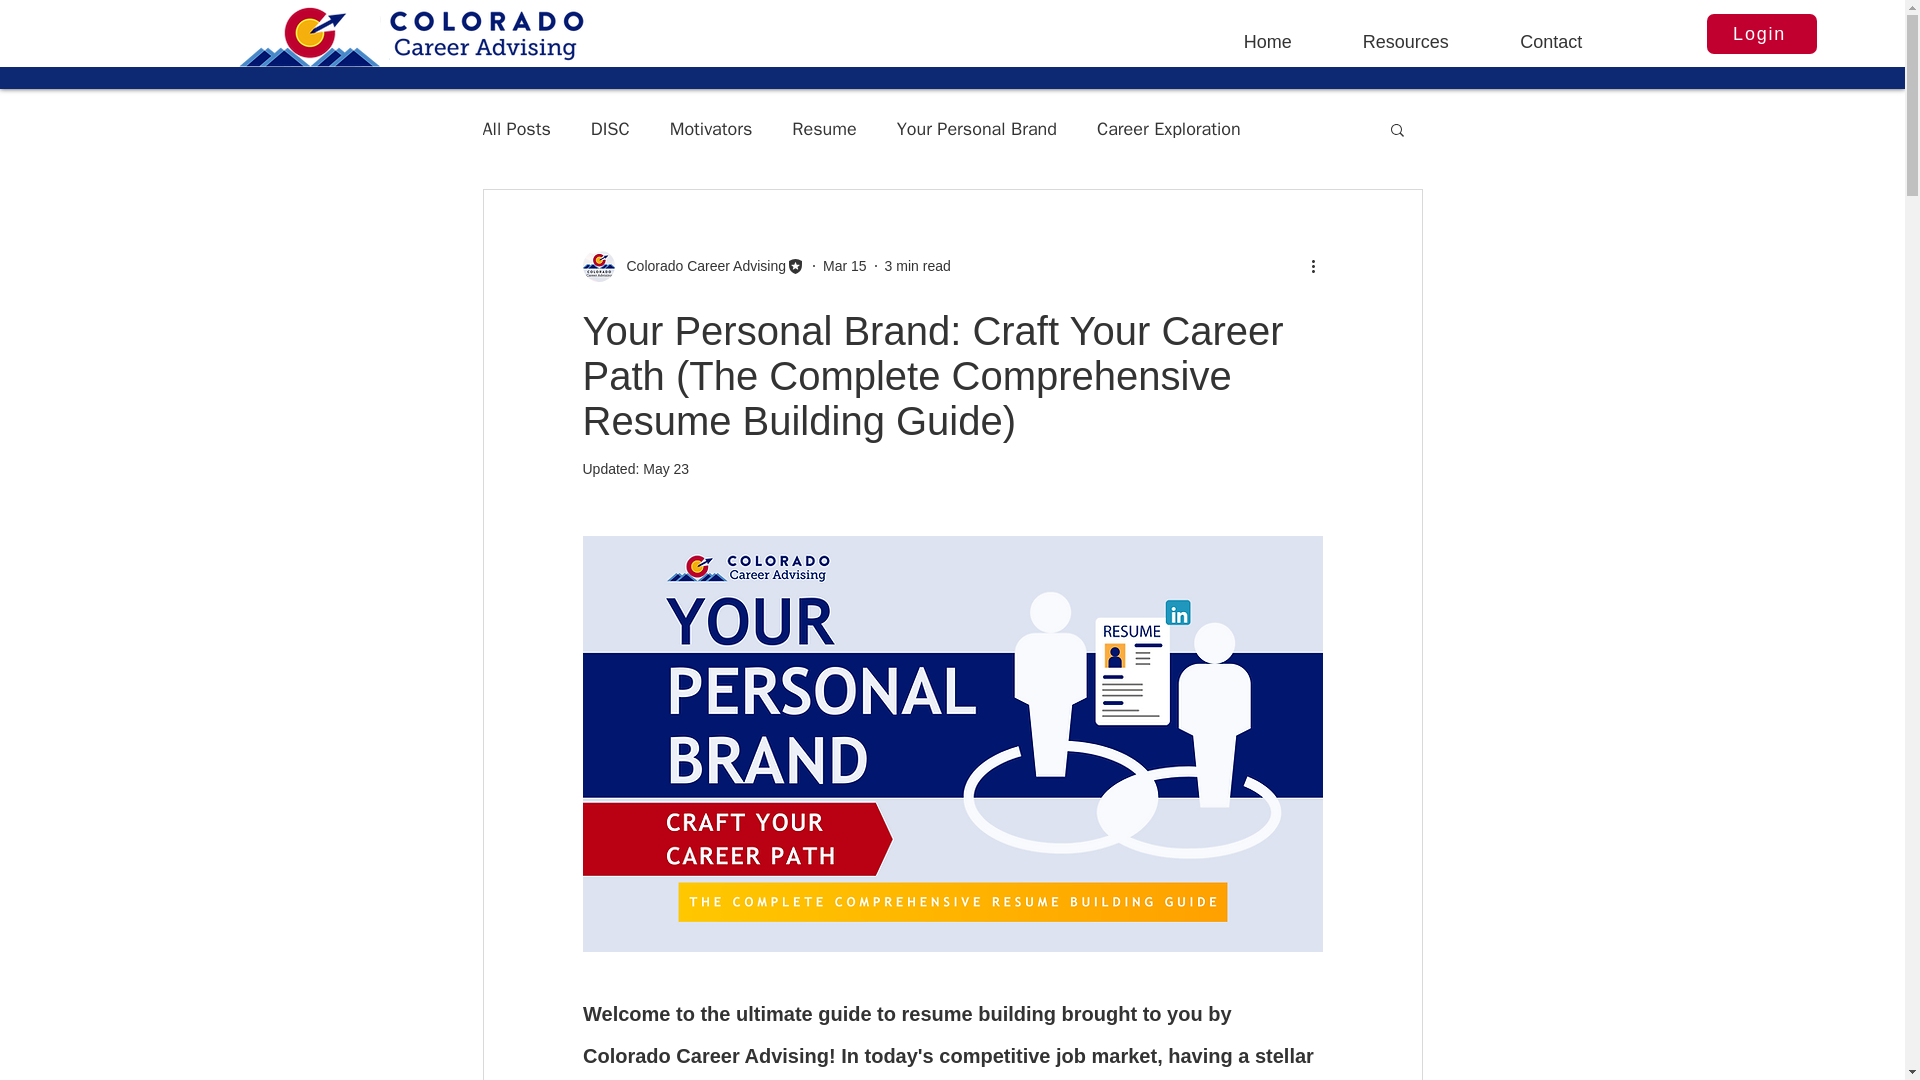 This screenshot has height=1080, width=1920. I want to click on Motivators, so click(711, 128).